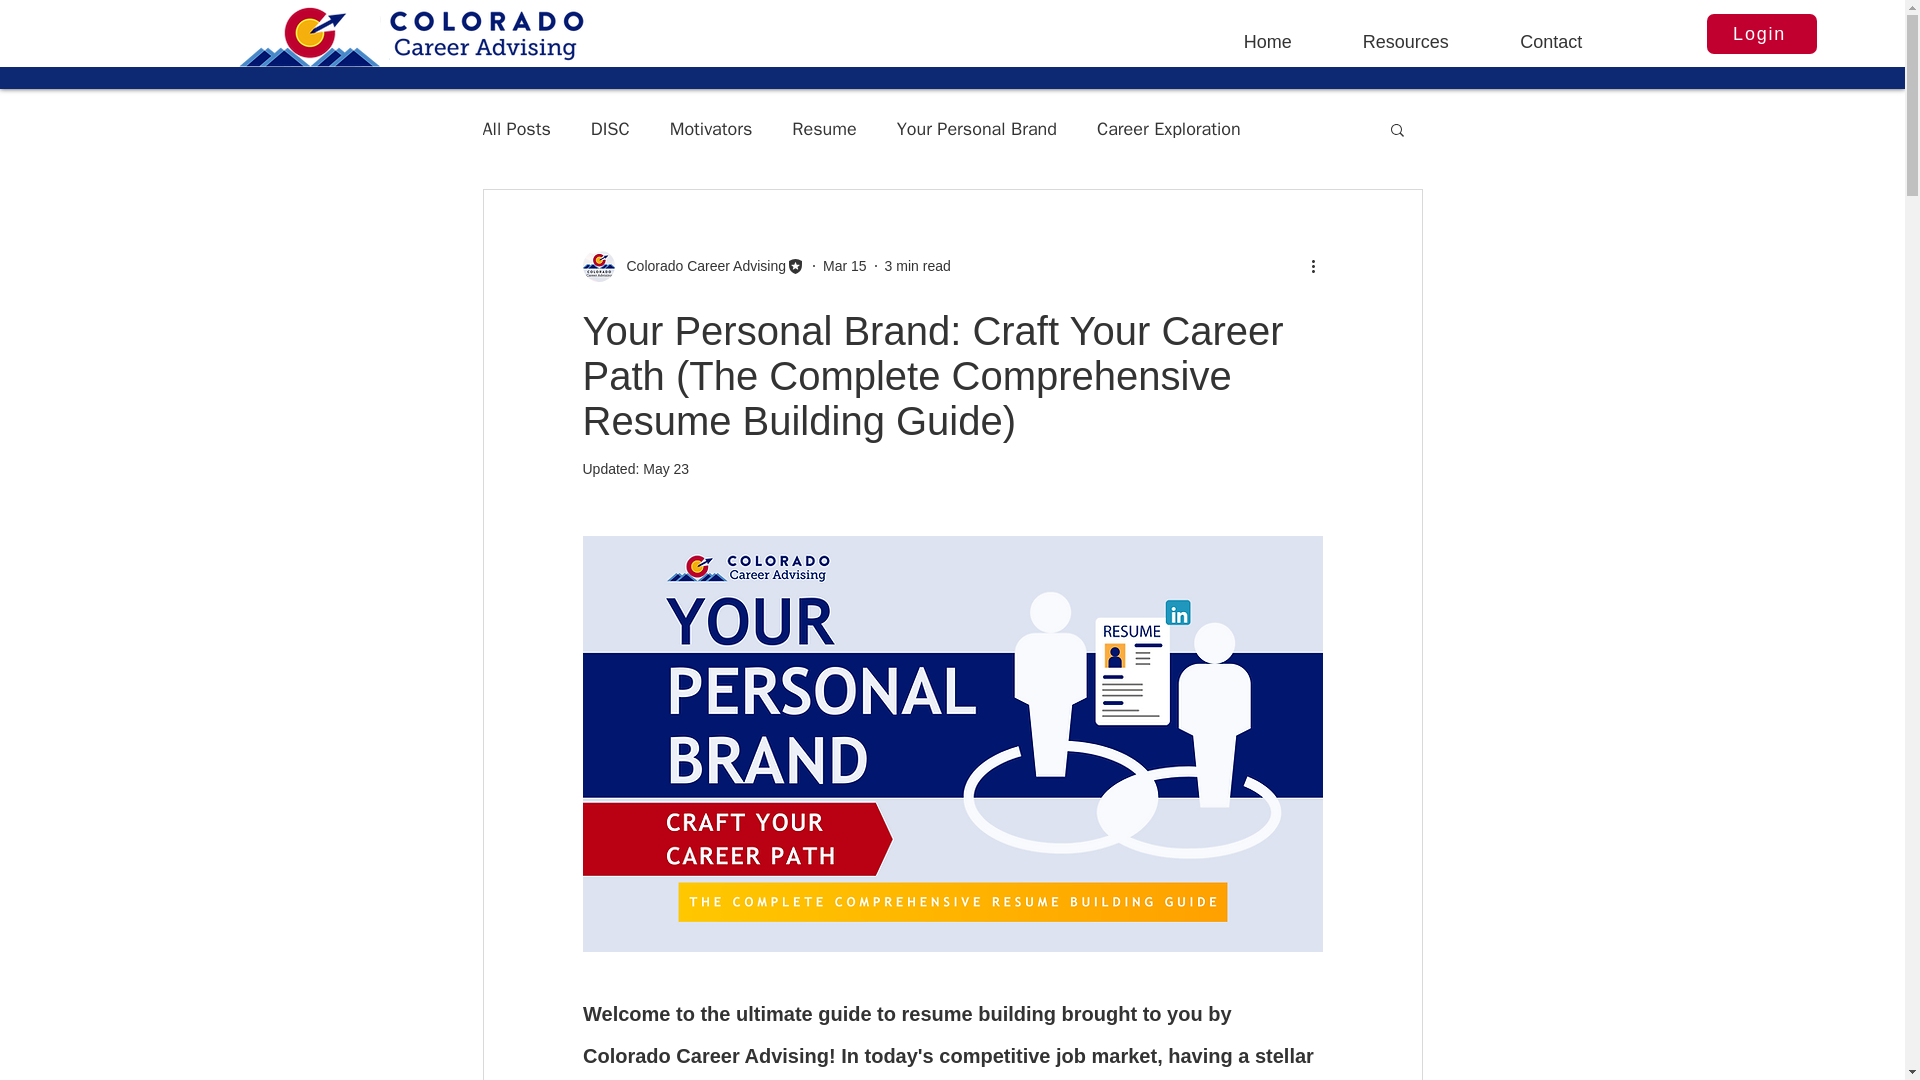 This screenshot has height=1080, width=1920. I want to click on Motivators, so click(711, 128).